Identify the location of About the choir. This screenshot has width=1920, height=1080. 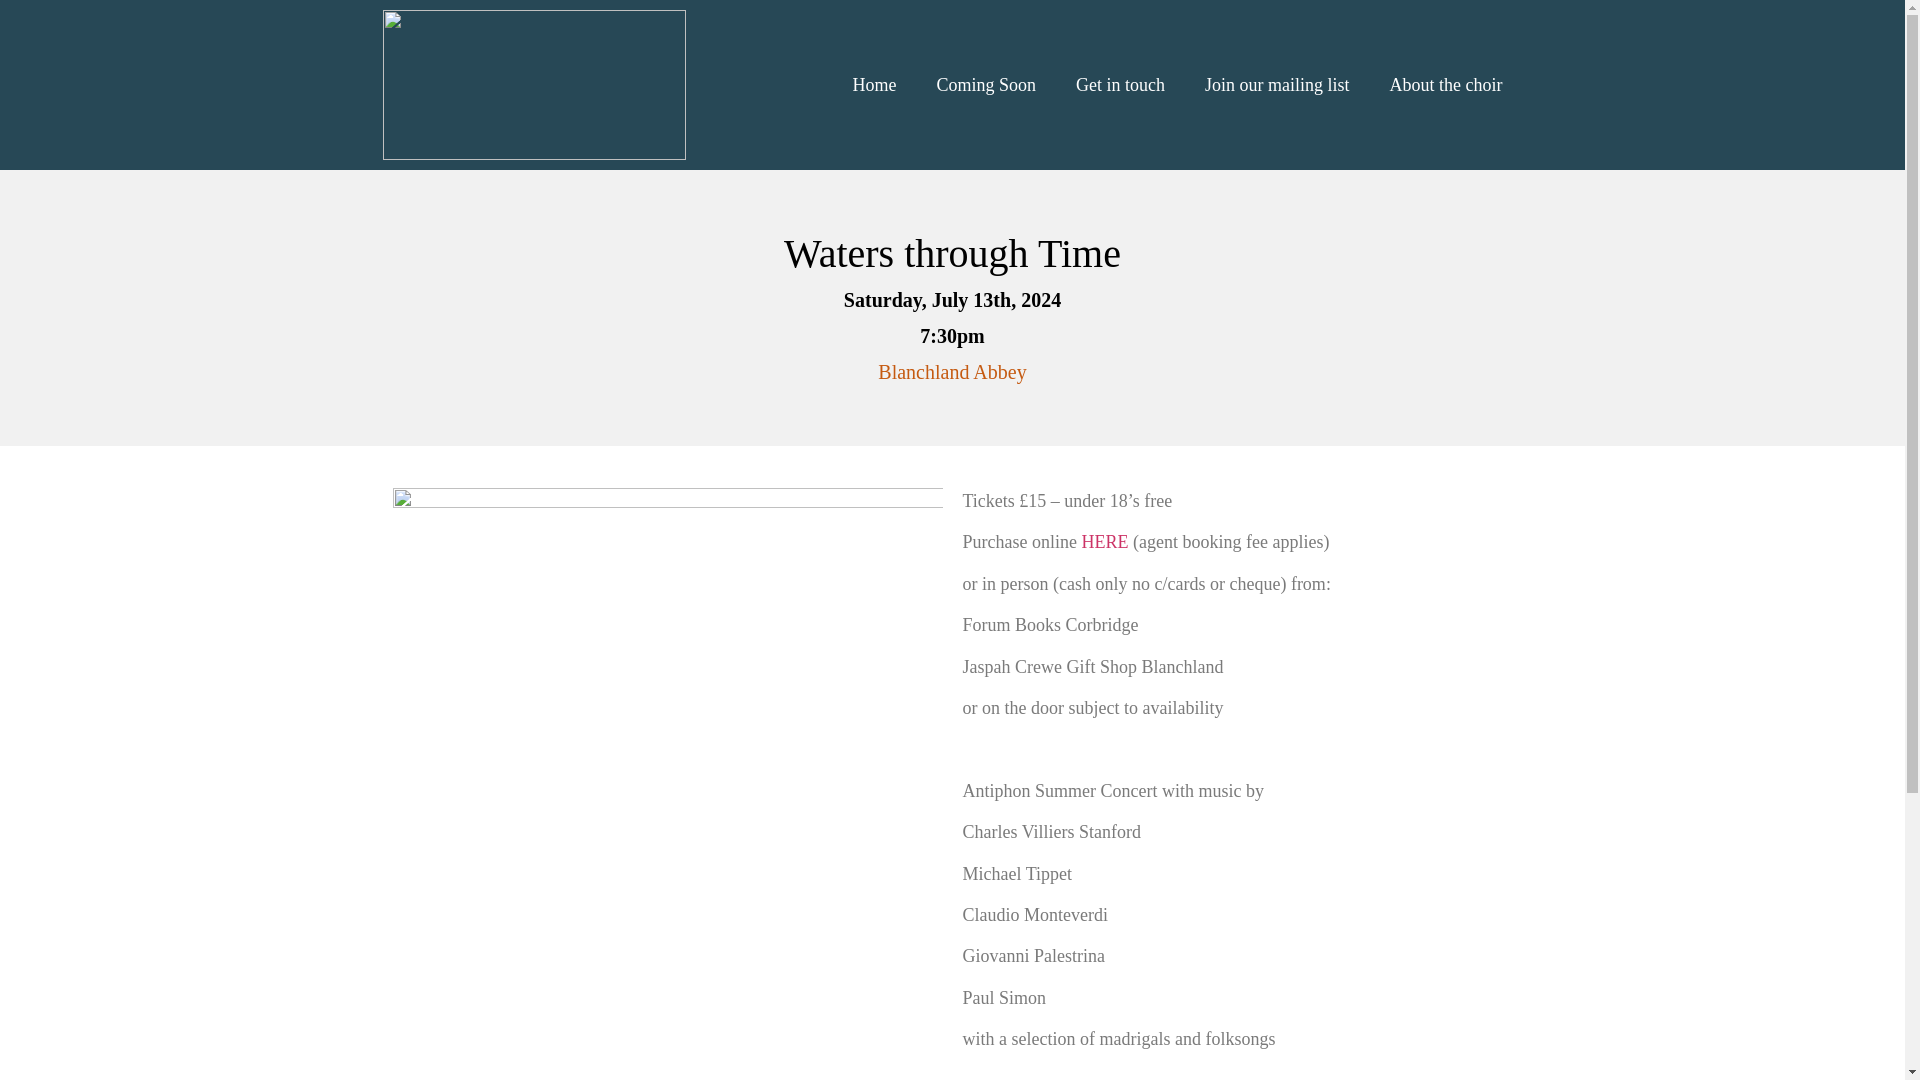
(1446, 84).